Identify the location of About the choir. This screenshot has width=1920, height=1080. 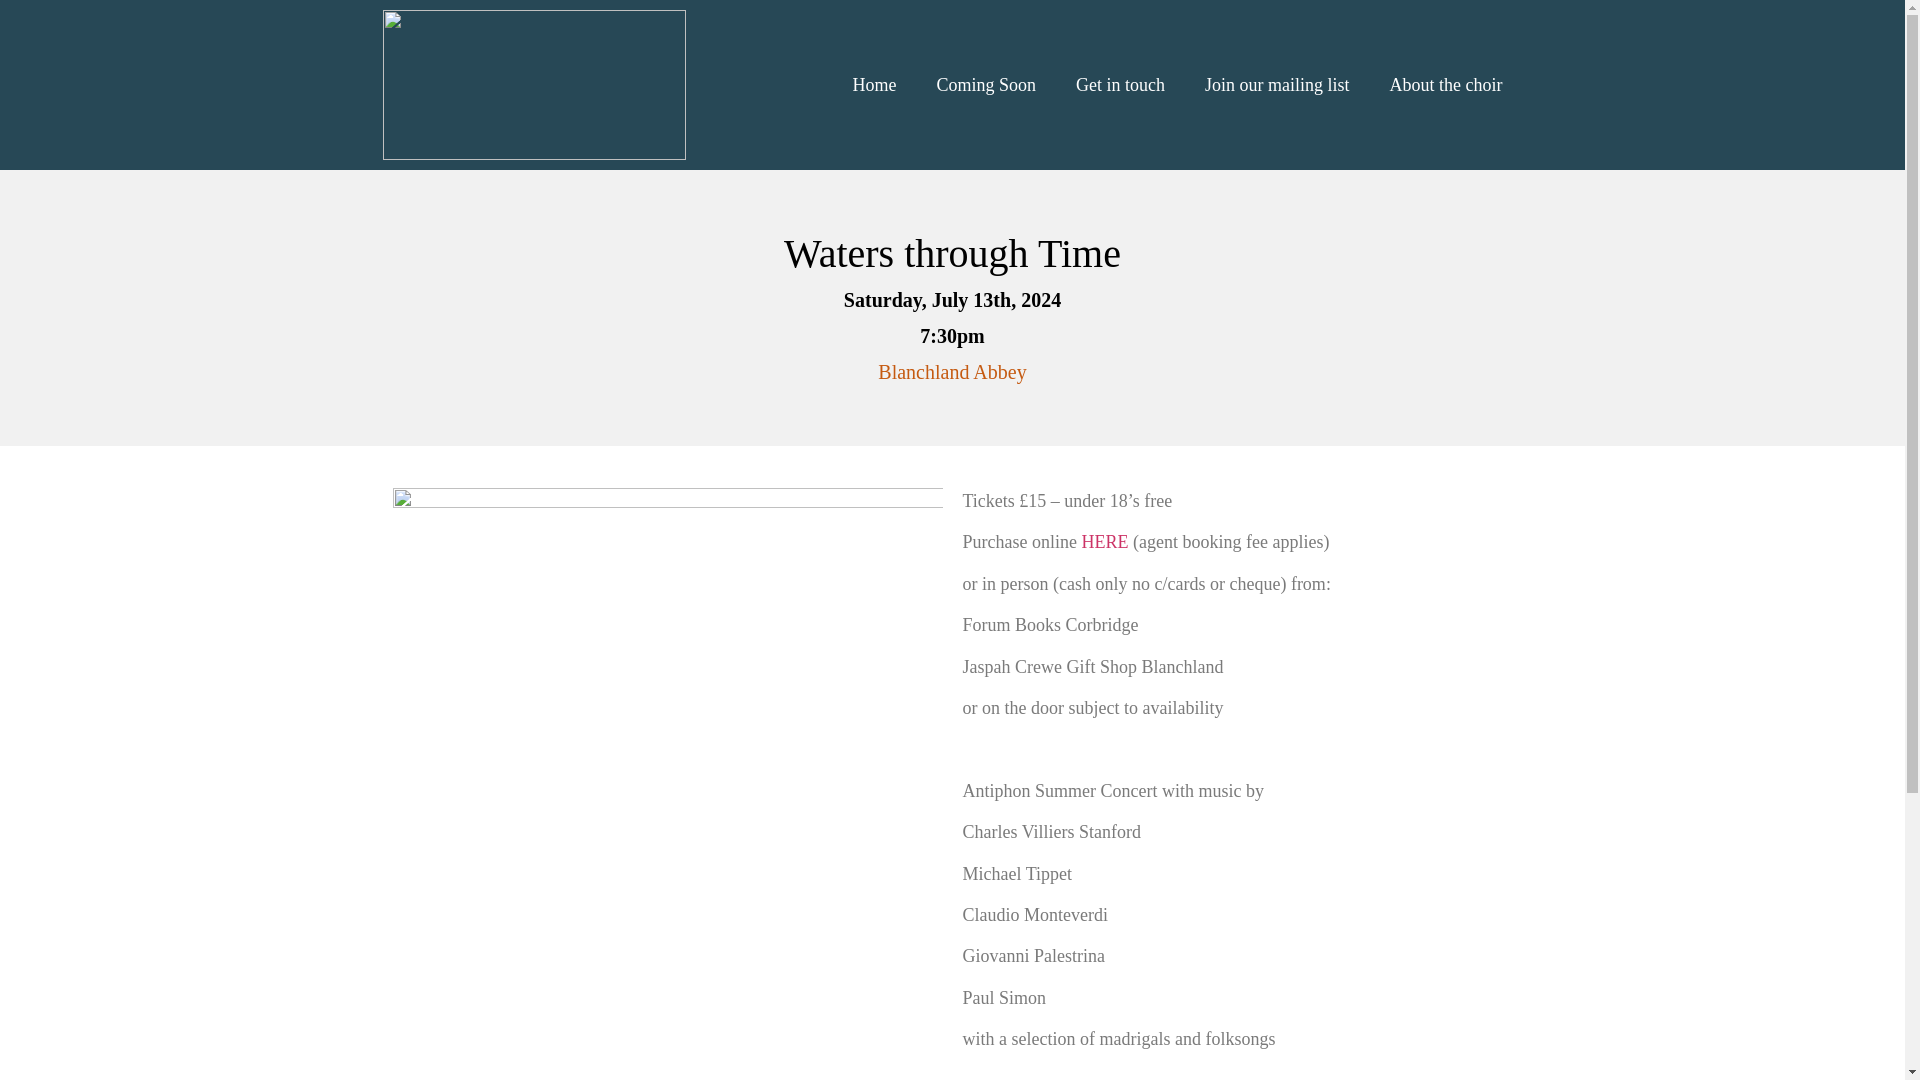
(1446, 84).